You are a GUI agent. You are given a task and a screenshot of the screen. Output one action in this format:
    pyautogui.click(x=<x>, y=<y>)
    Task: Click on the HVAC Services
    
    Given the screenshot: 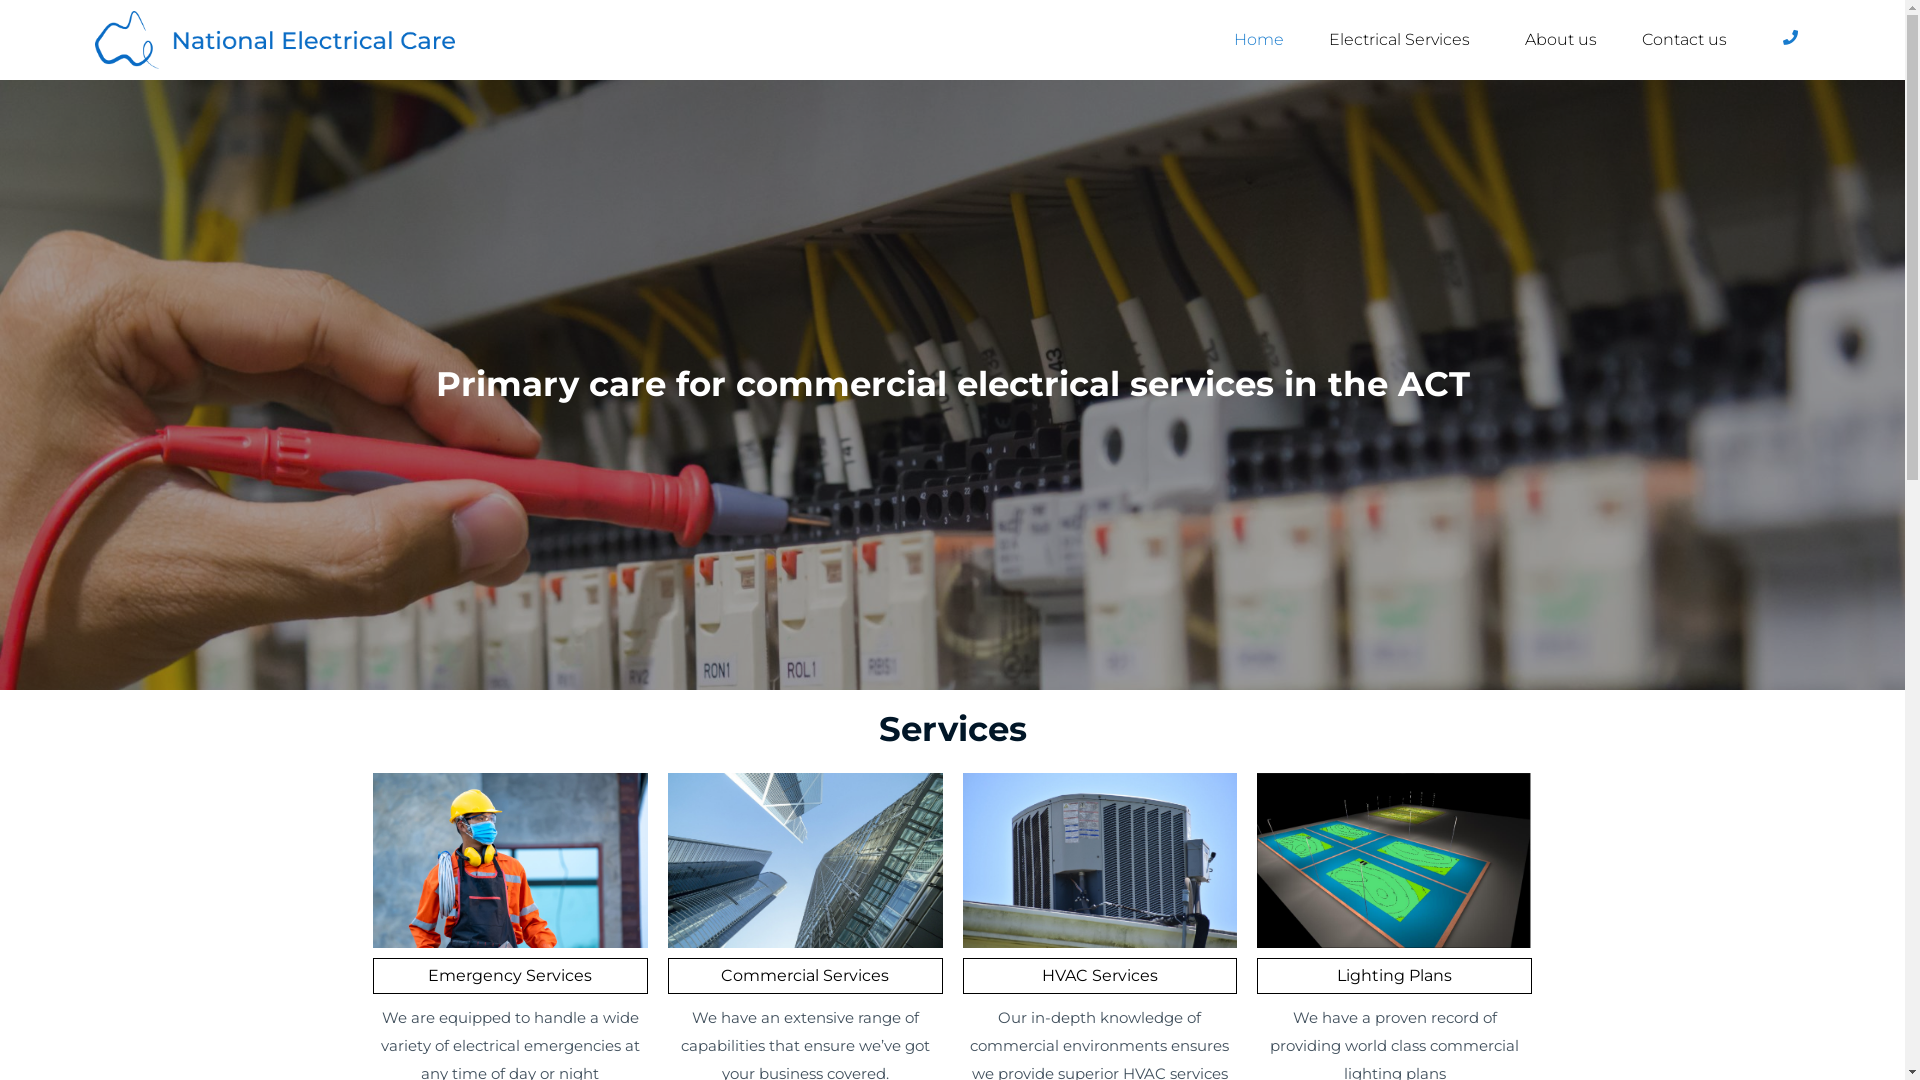 What is the action you would take?
    pyautogui.click(x=1100, y=976)
    